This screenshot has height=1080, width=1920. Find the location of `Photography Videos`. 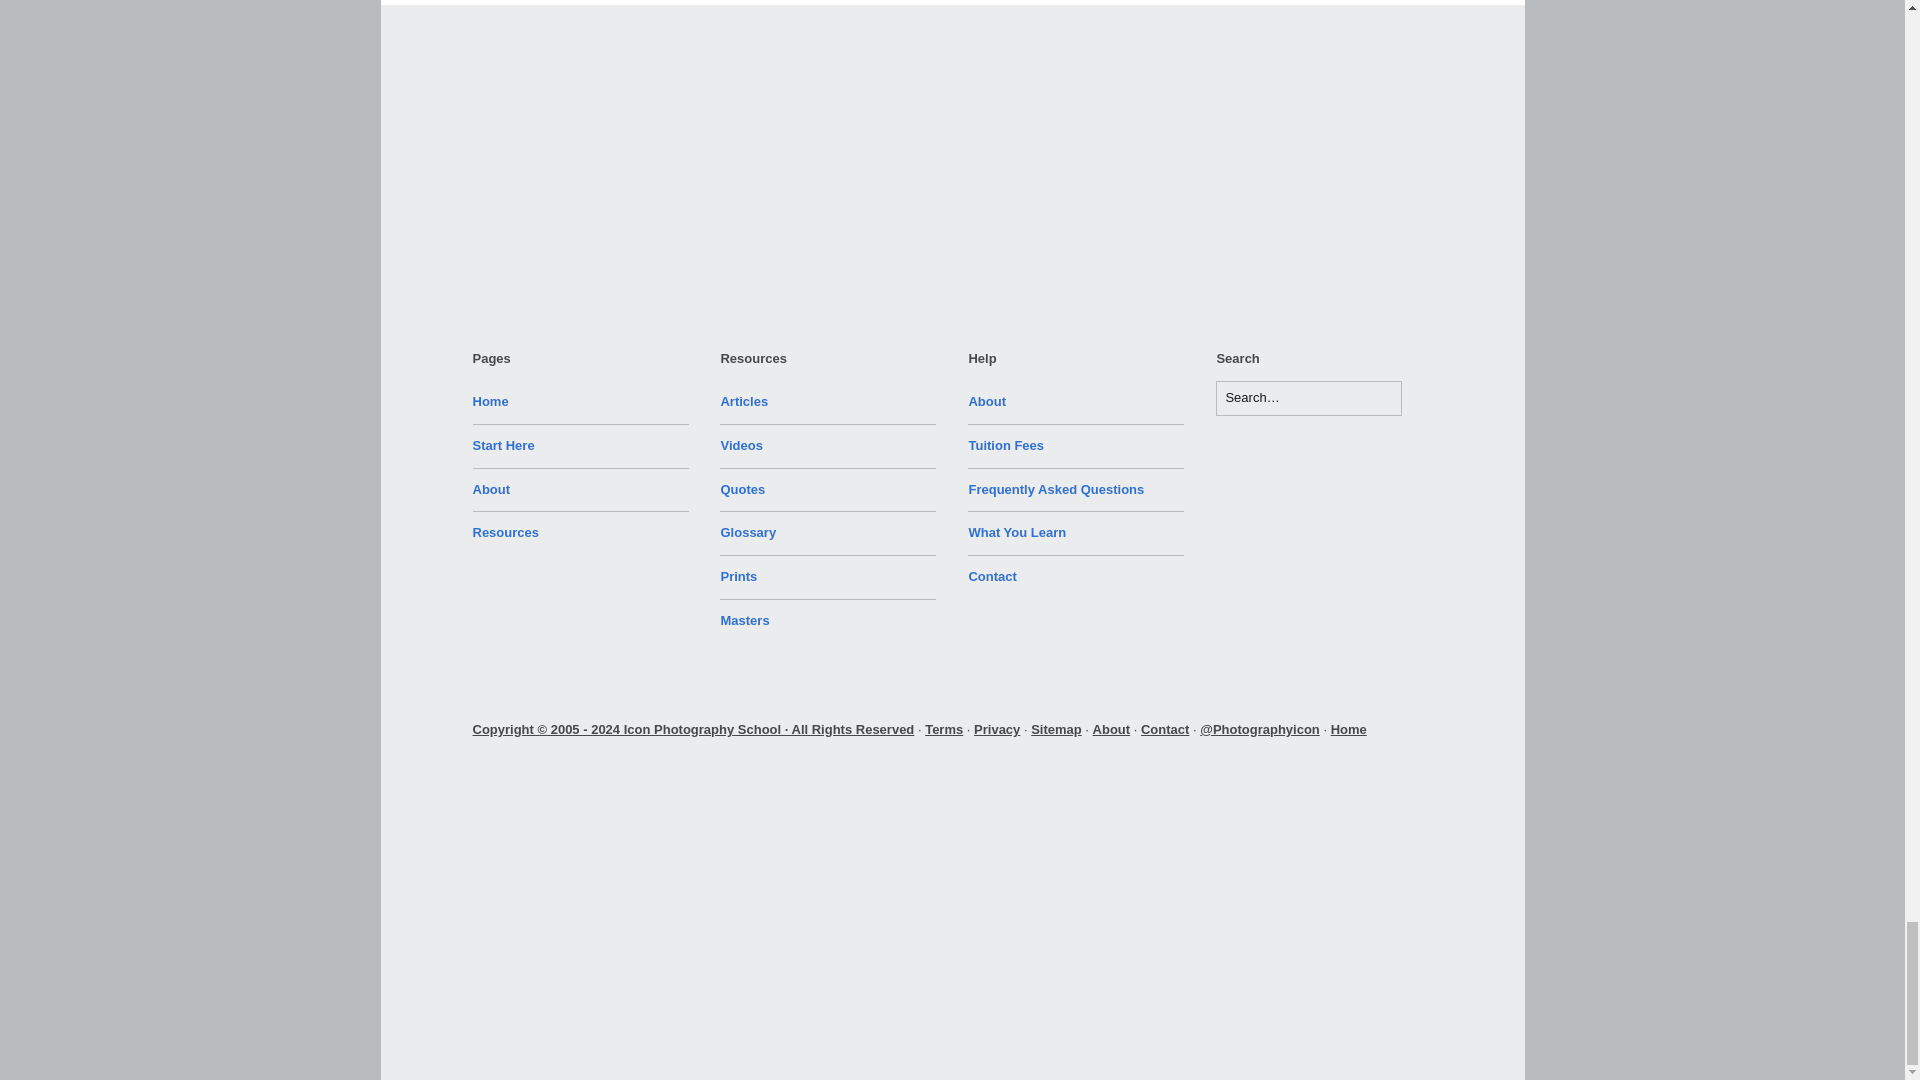

Photography Videos is located at coordinates (741, 445).